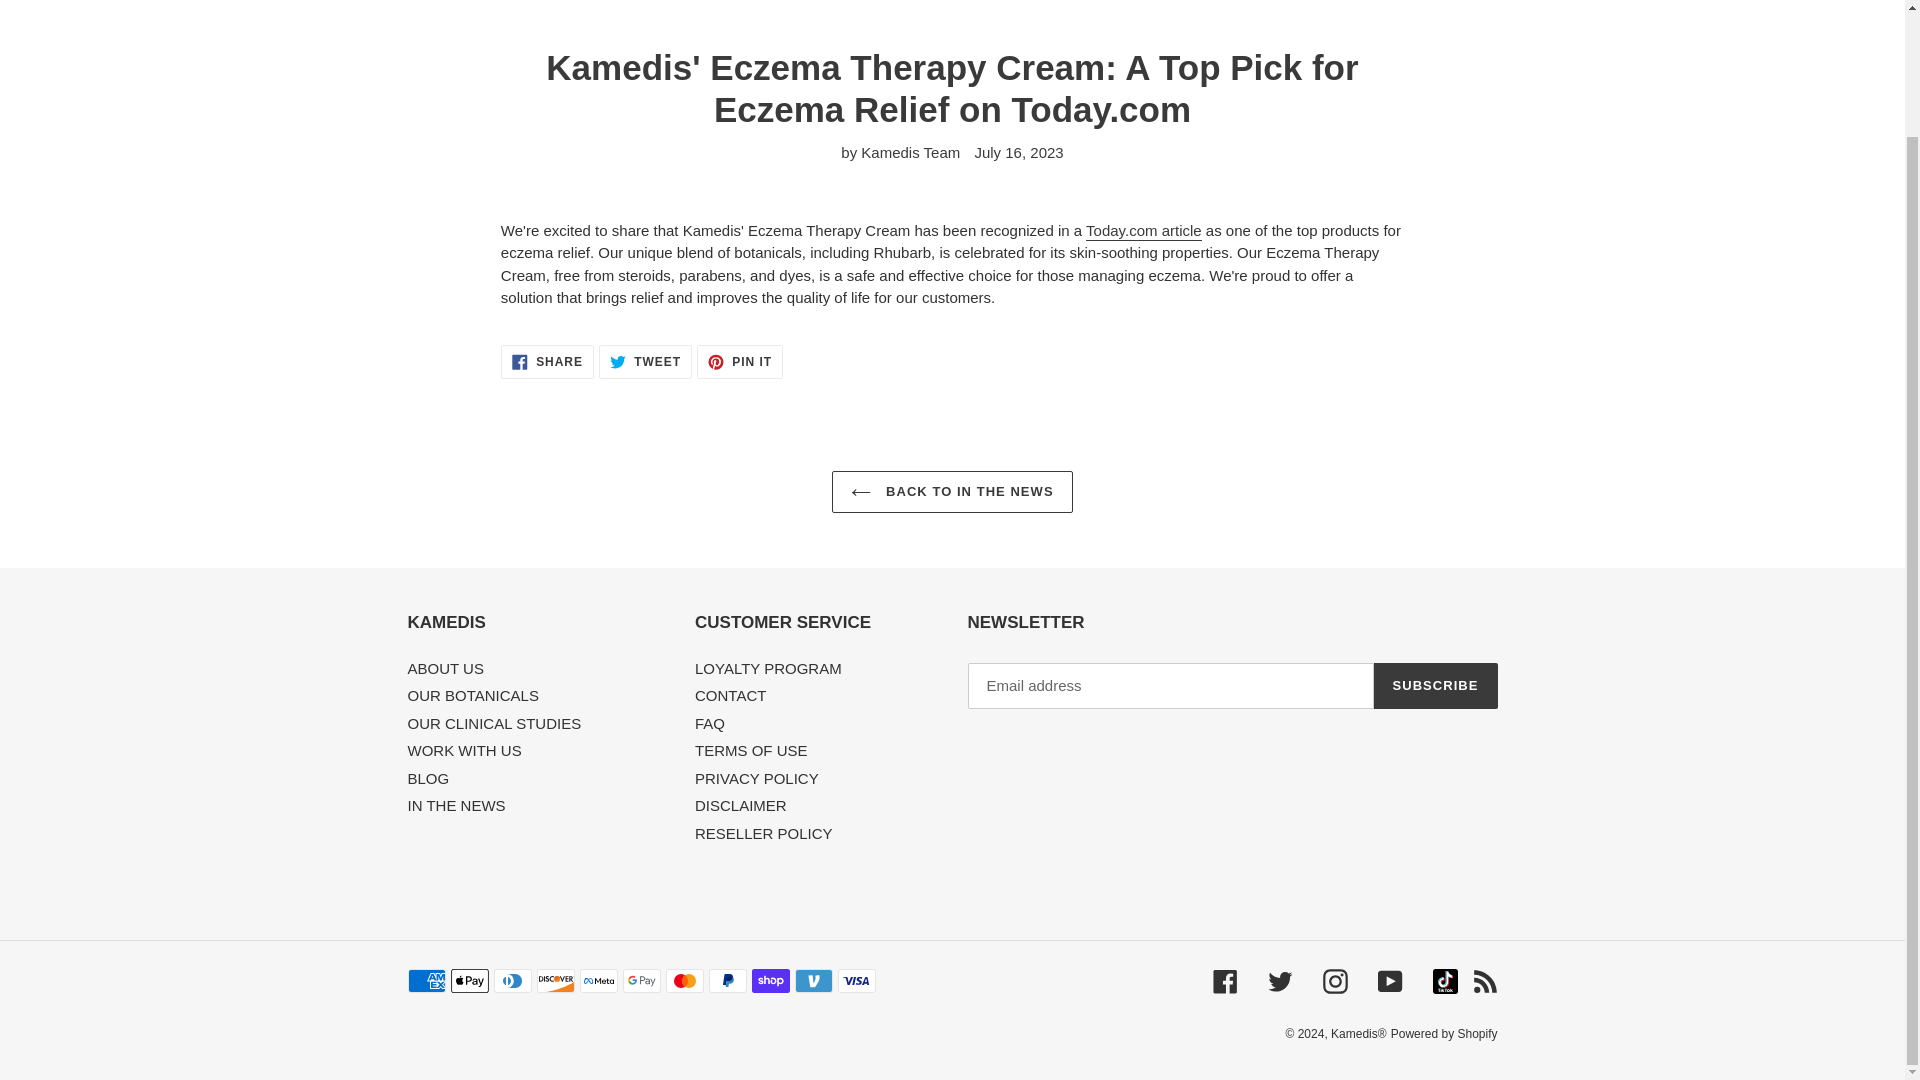  I want to click on ABOUT US, so click(951, 492).